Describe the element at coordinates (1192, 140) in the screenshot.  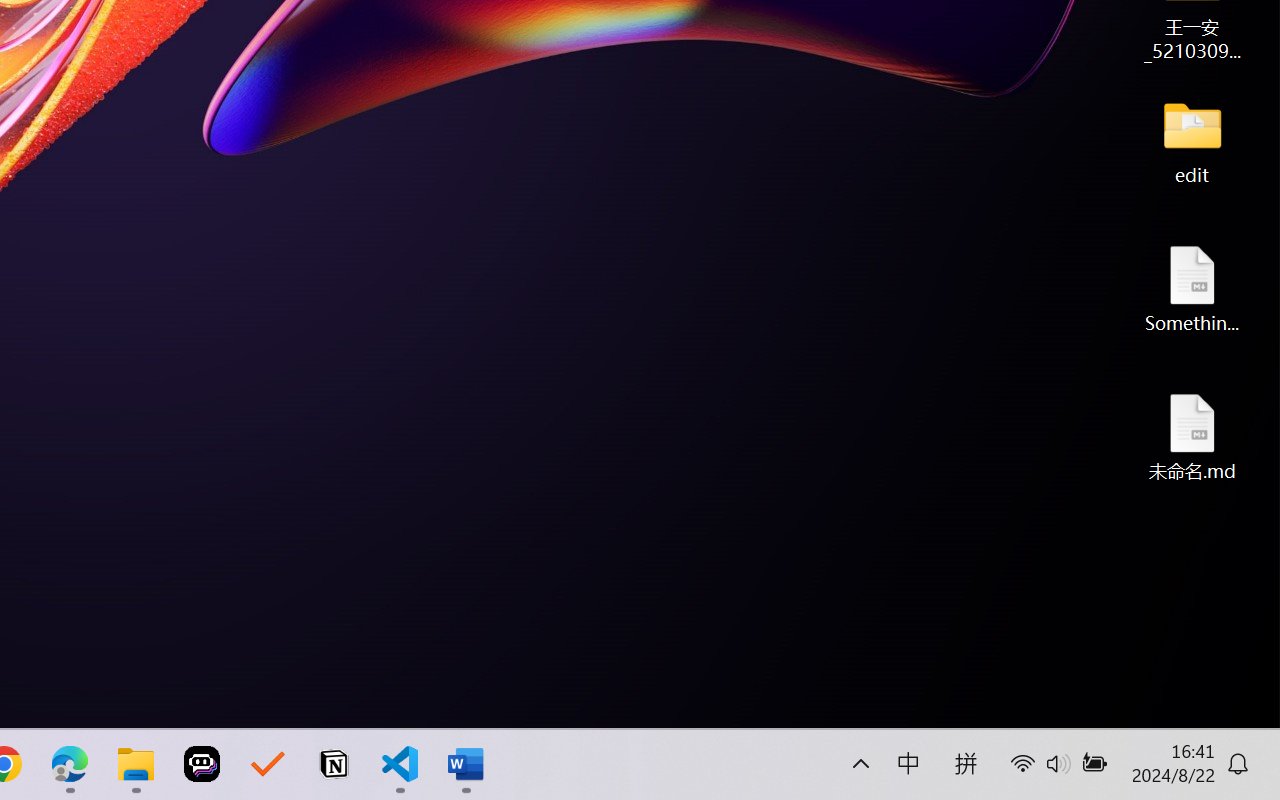
I see `edit` at that location.